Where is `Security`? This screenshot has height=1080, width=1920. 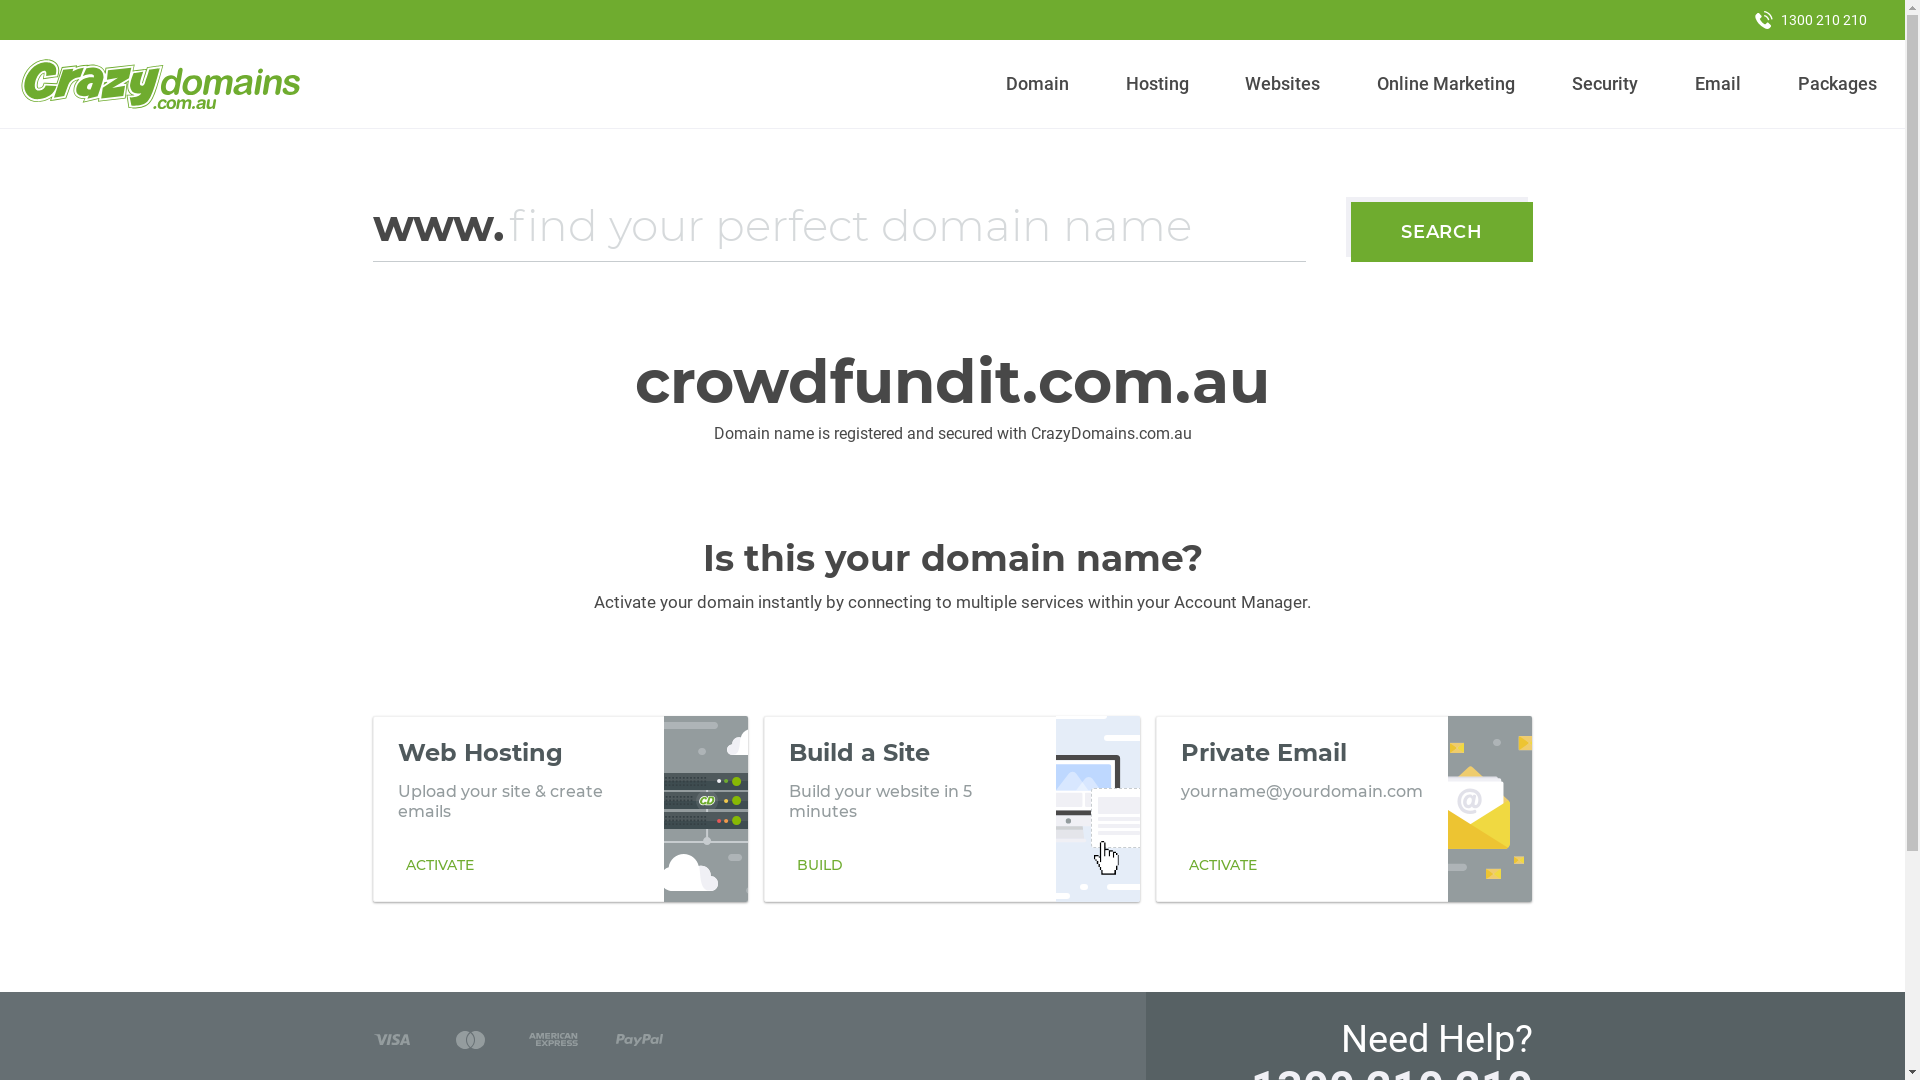 Security is located at coordinates (1606, 84).